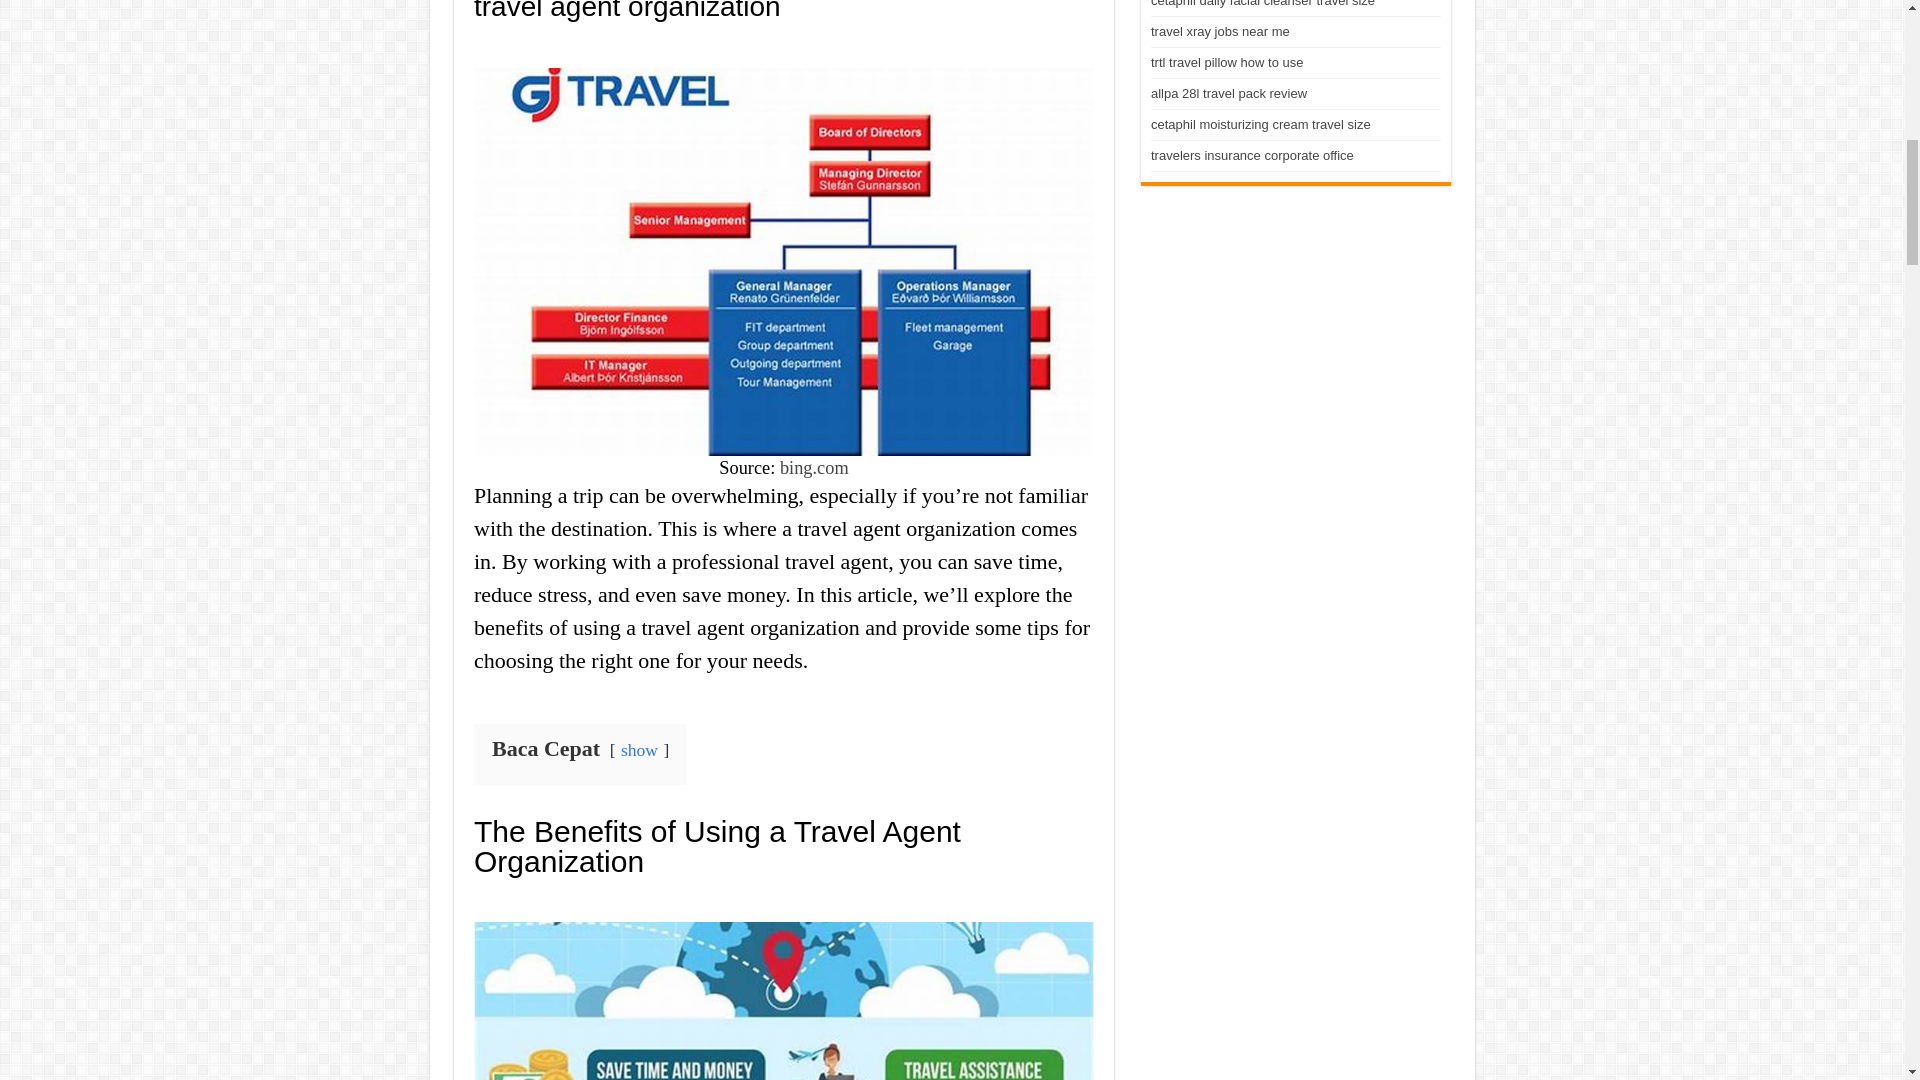 Image resolution: width=1920 pixels, height=1080 pixels. What do you see at coordinates (1262, 4) in the screenshot?
I see `cetaphil daily facial cleanser travel size` at bounding box center [1262, 4].